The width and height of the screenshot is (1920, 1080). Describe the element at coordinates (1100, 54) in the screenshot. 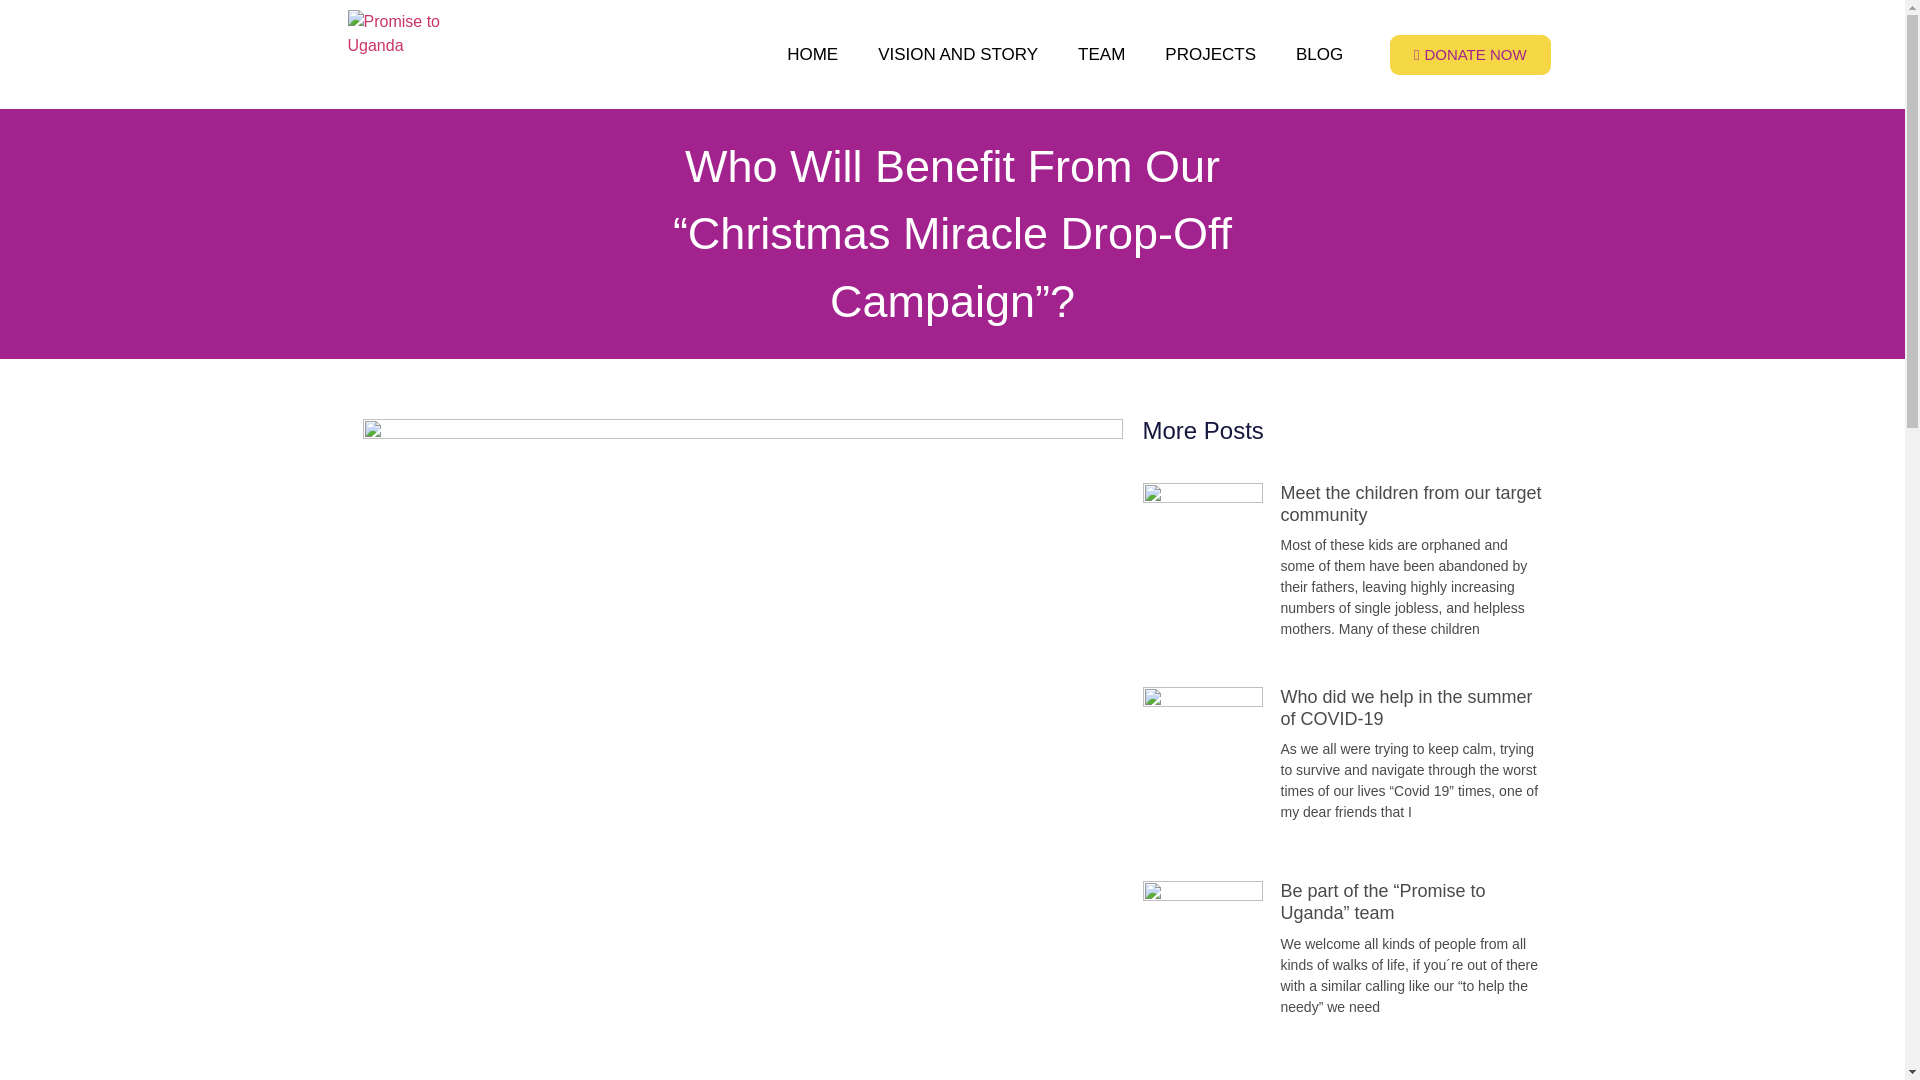

I see `TEAM` at that location.